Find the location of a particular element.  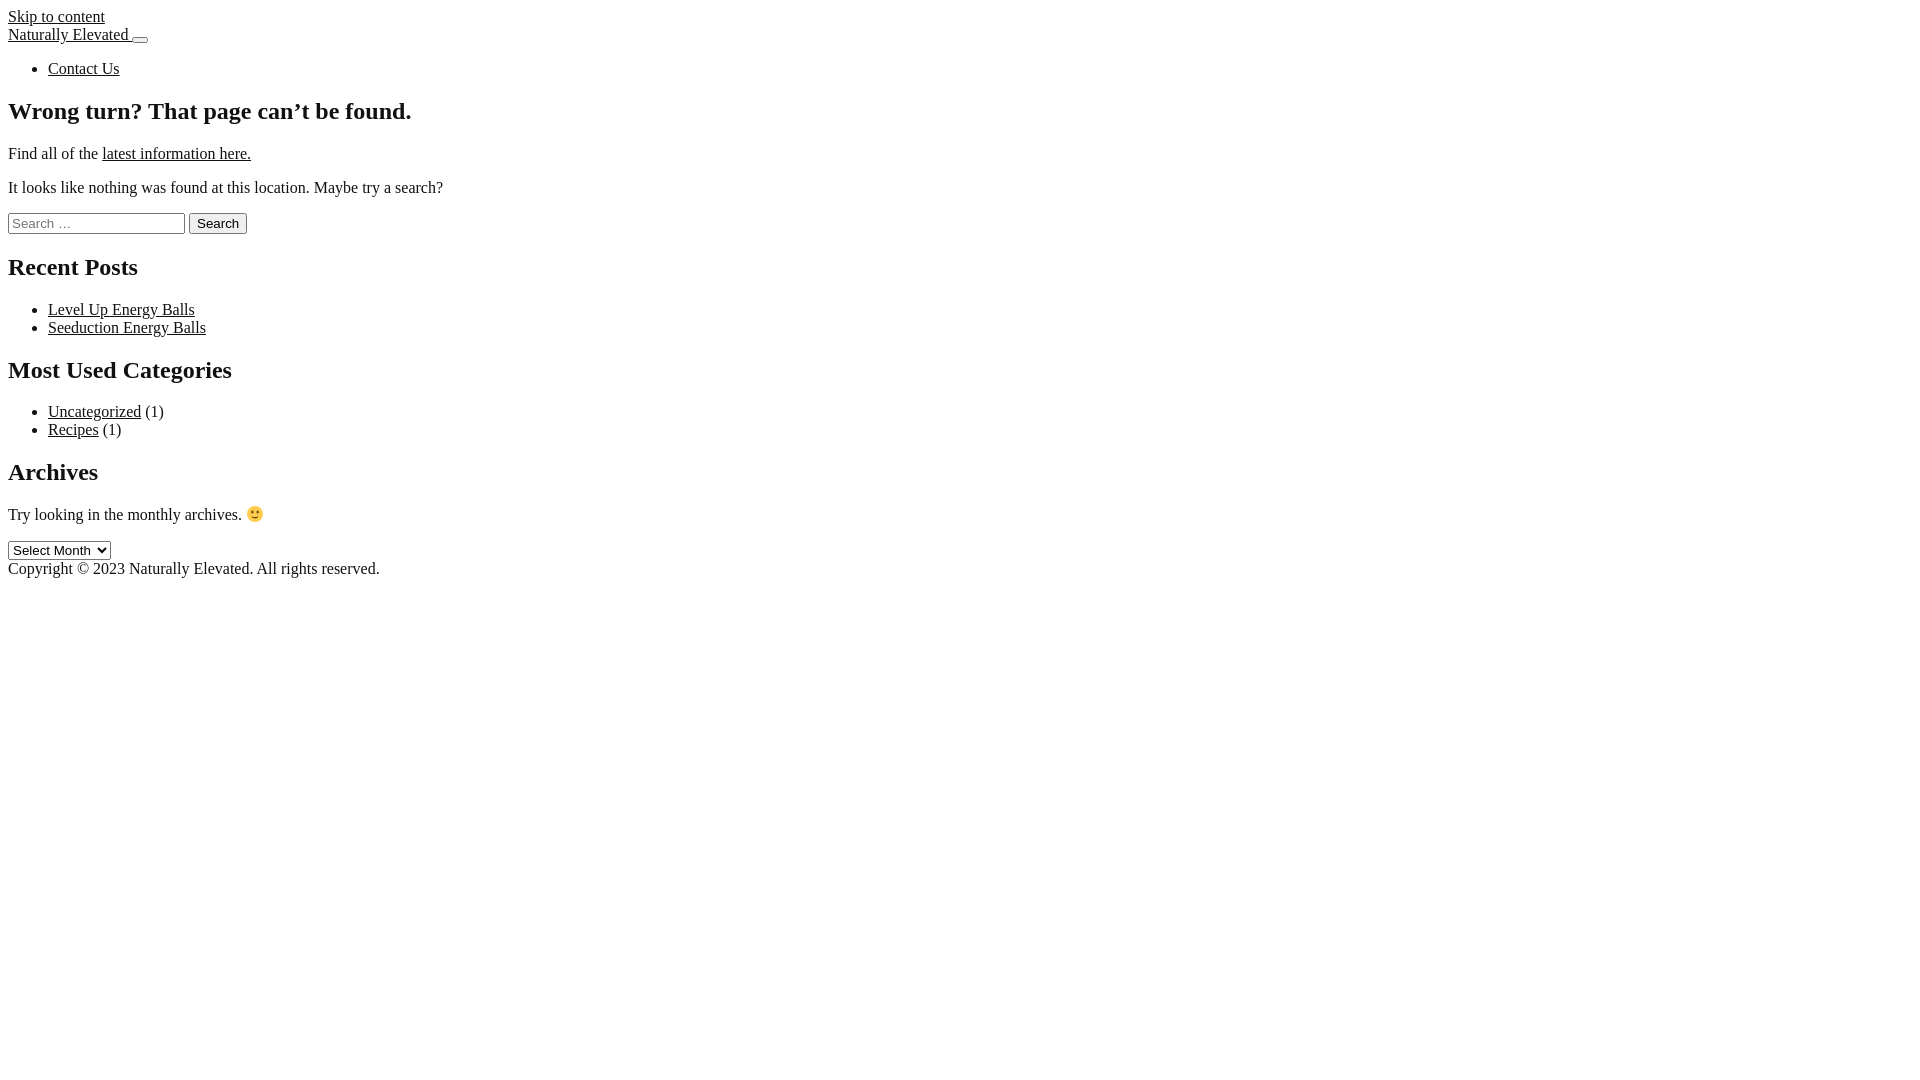

Seeduction Energy Balls is located at coordinates (127, 328).